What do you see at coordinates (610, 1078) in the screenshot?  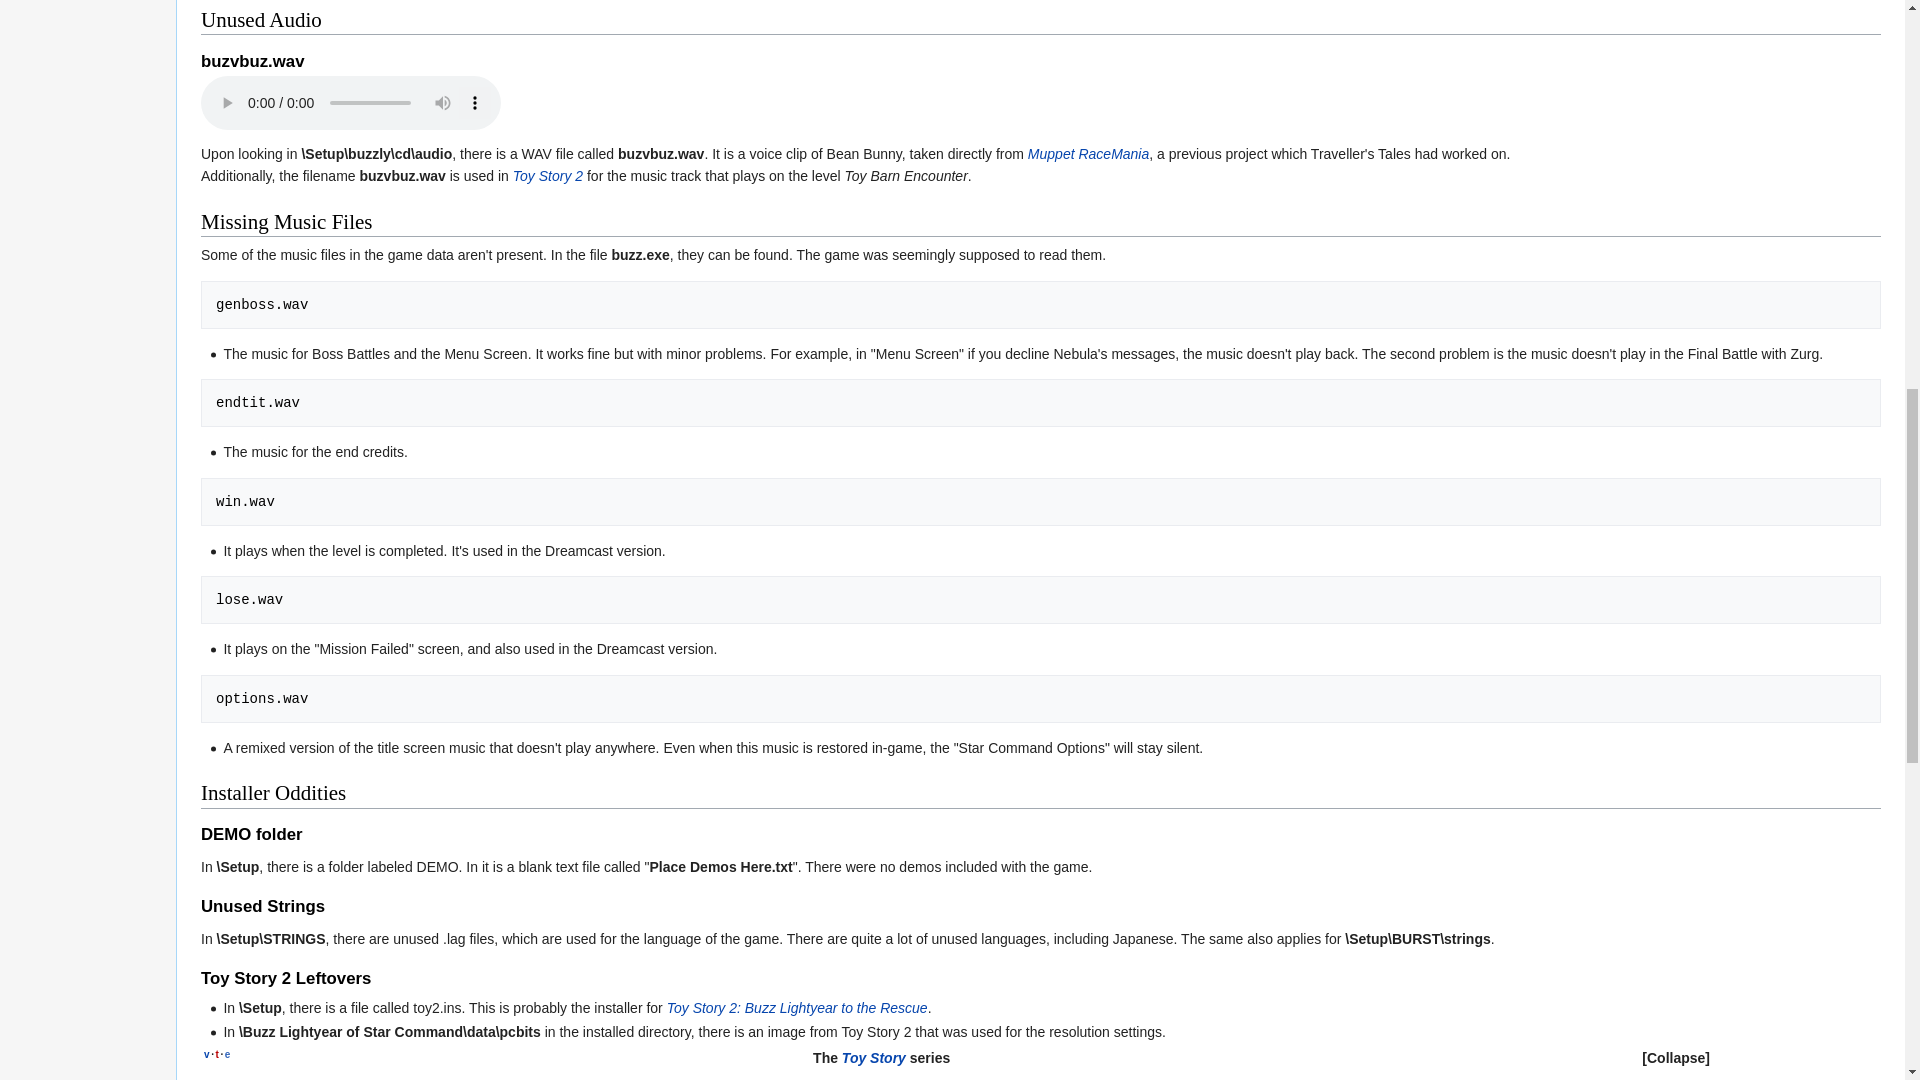 I see `Toy Story` at bounding box center [610, 1078].